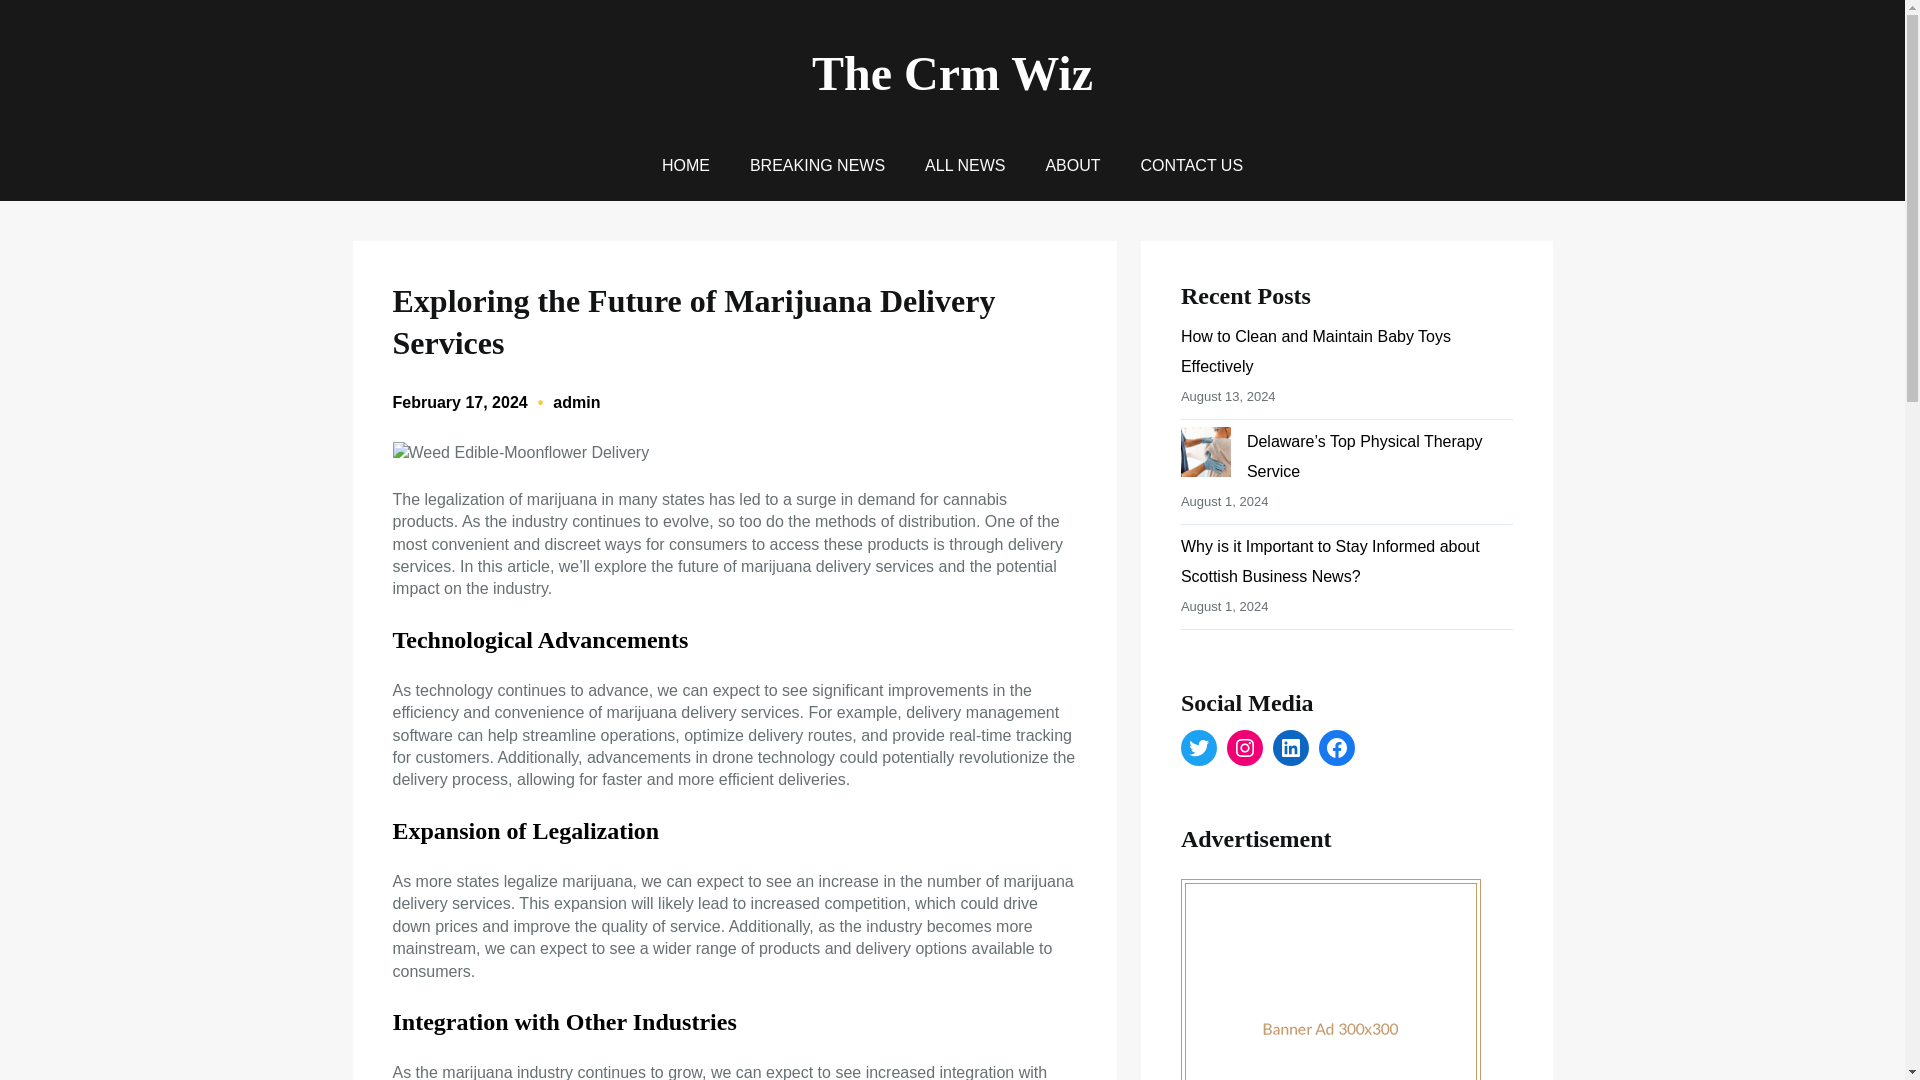  Describe the element at coordinates (686, 166) in the screenshot. I see `HOME` at that location.